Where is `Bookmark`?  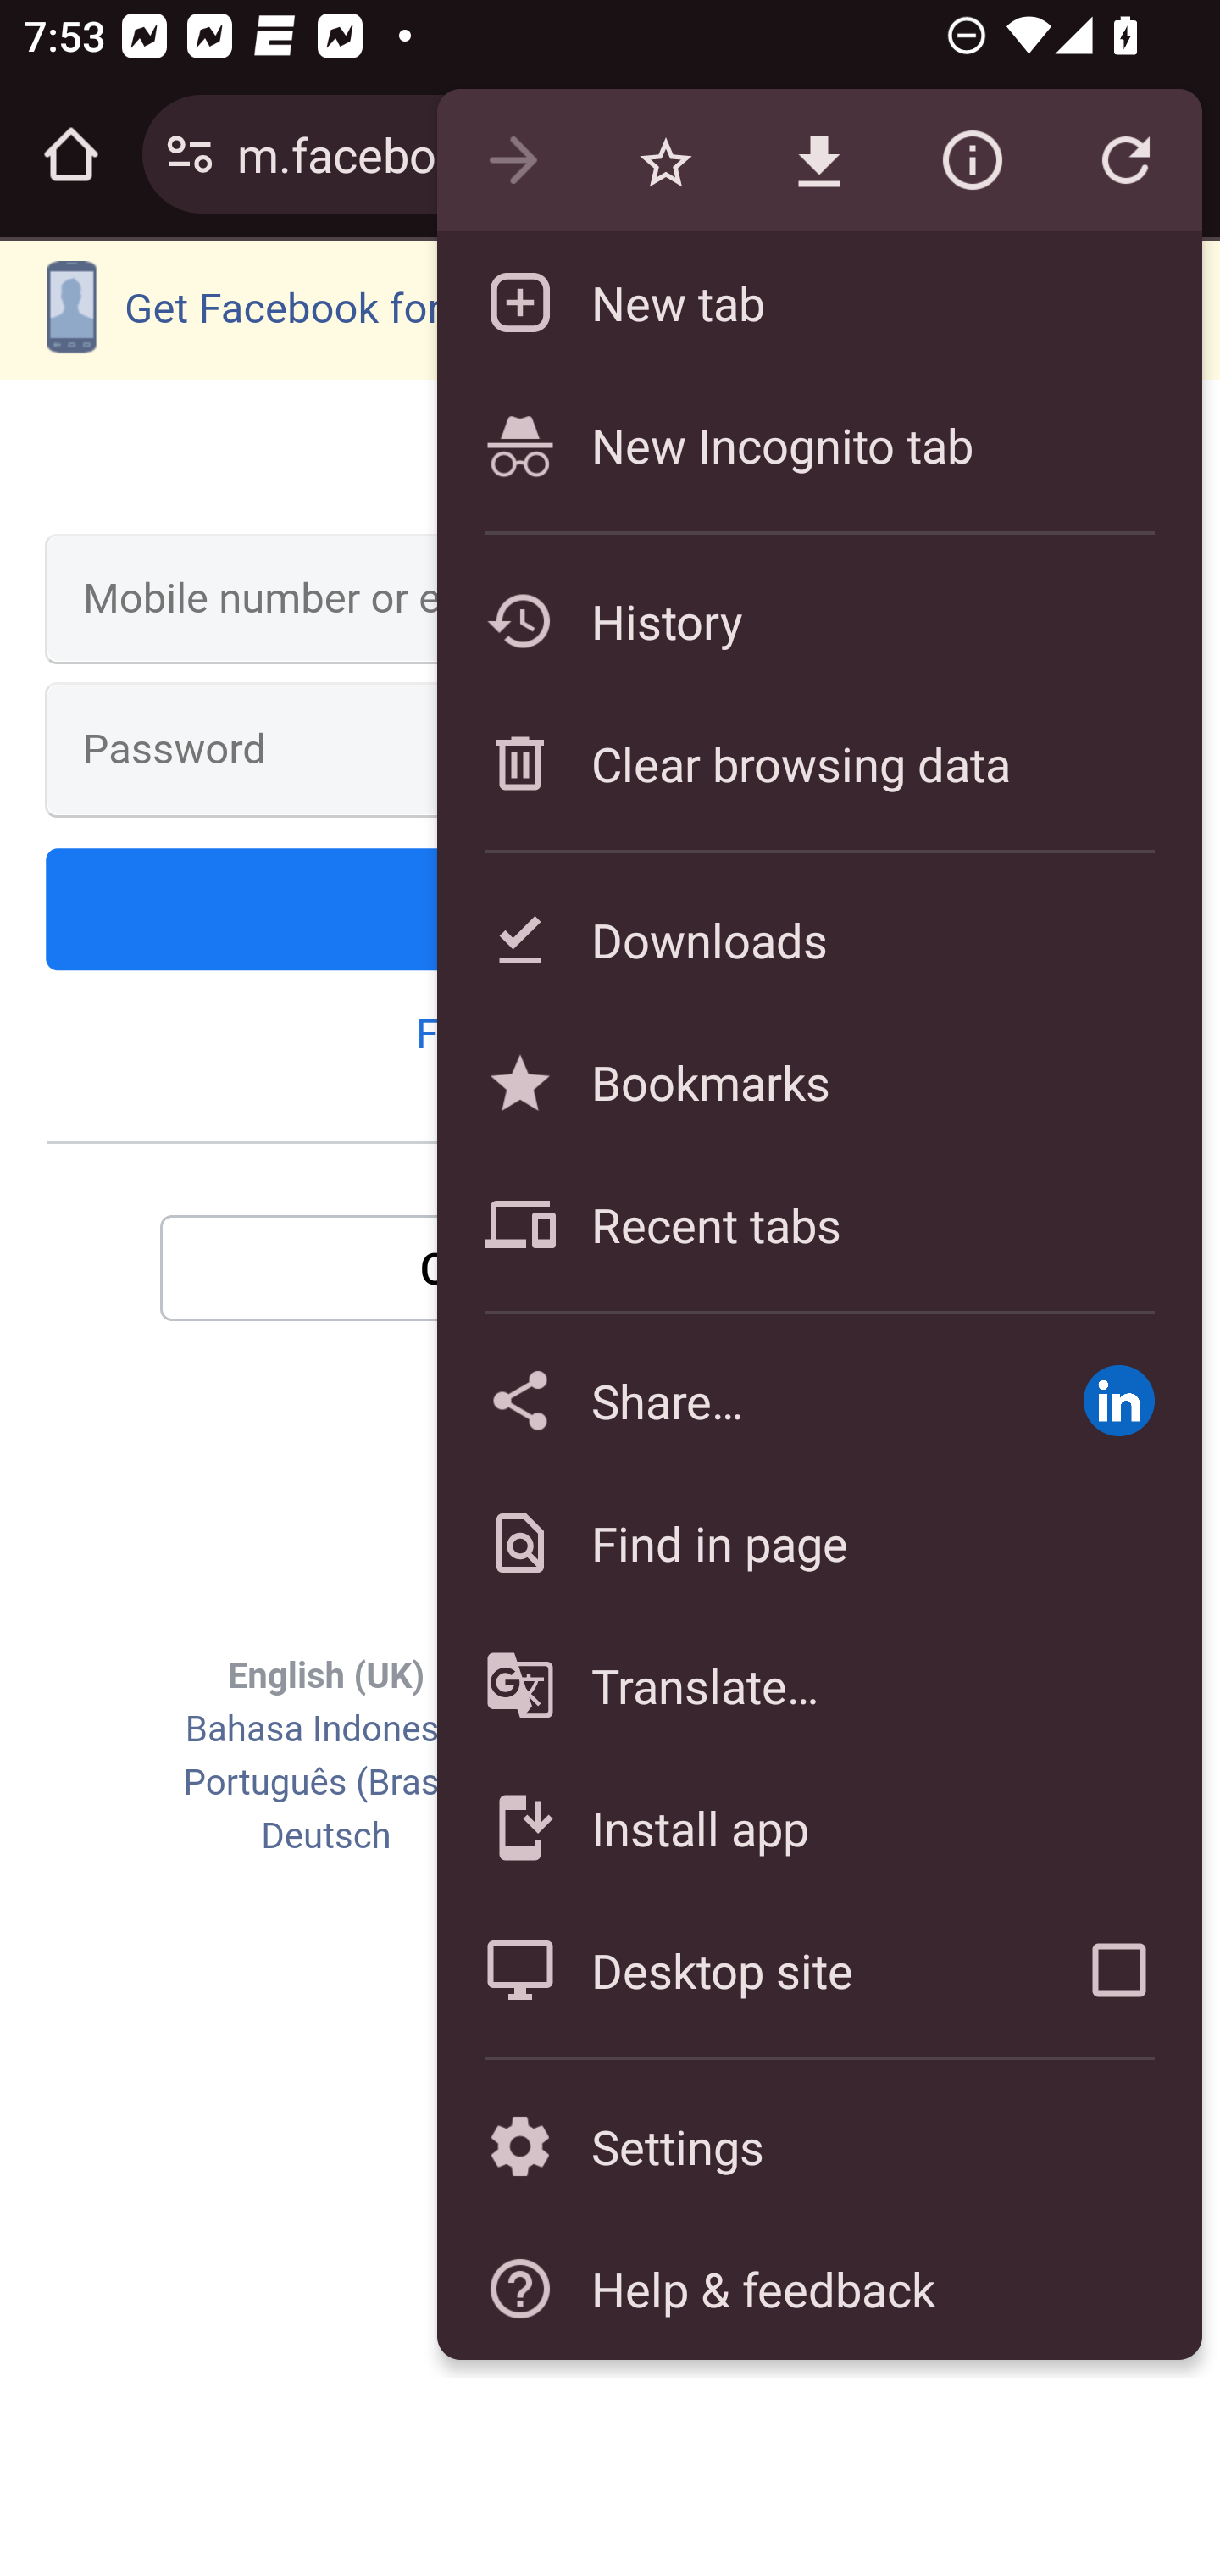 Bookmark is located at coordinates (665, 161).